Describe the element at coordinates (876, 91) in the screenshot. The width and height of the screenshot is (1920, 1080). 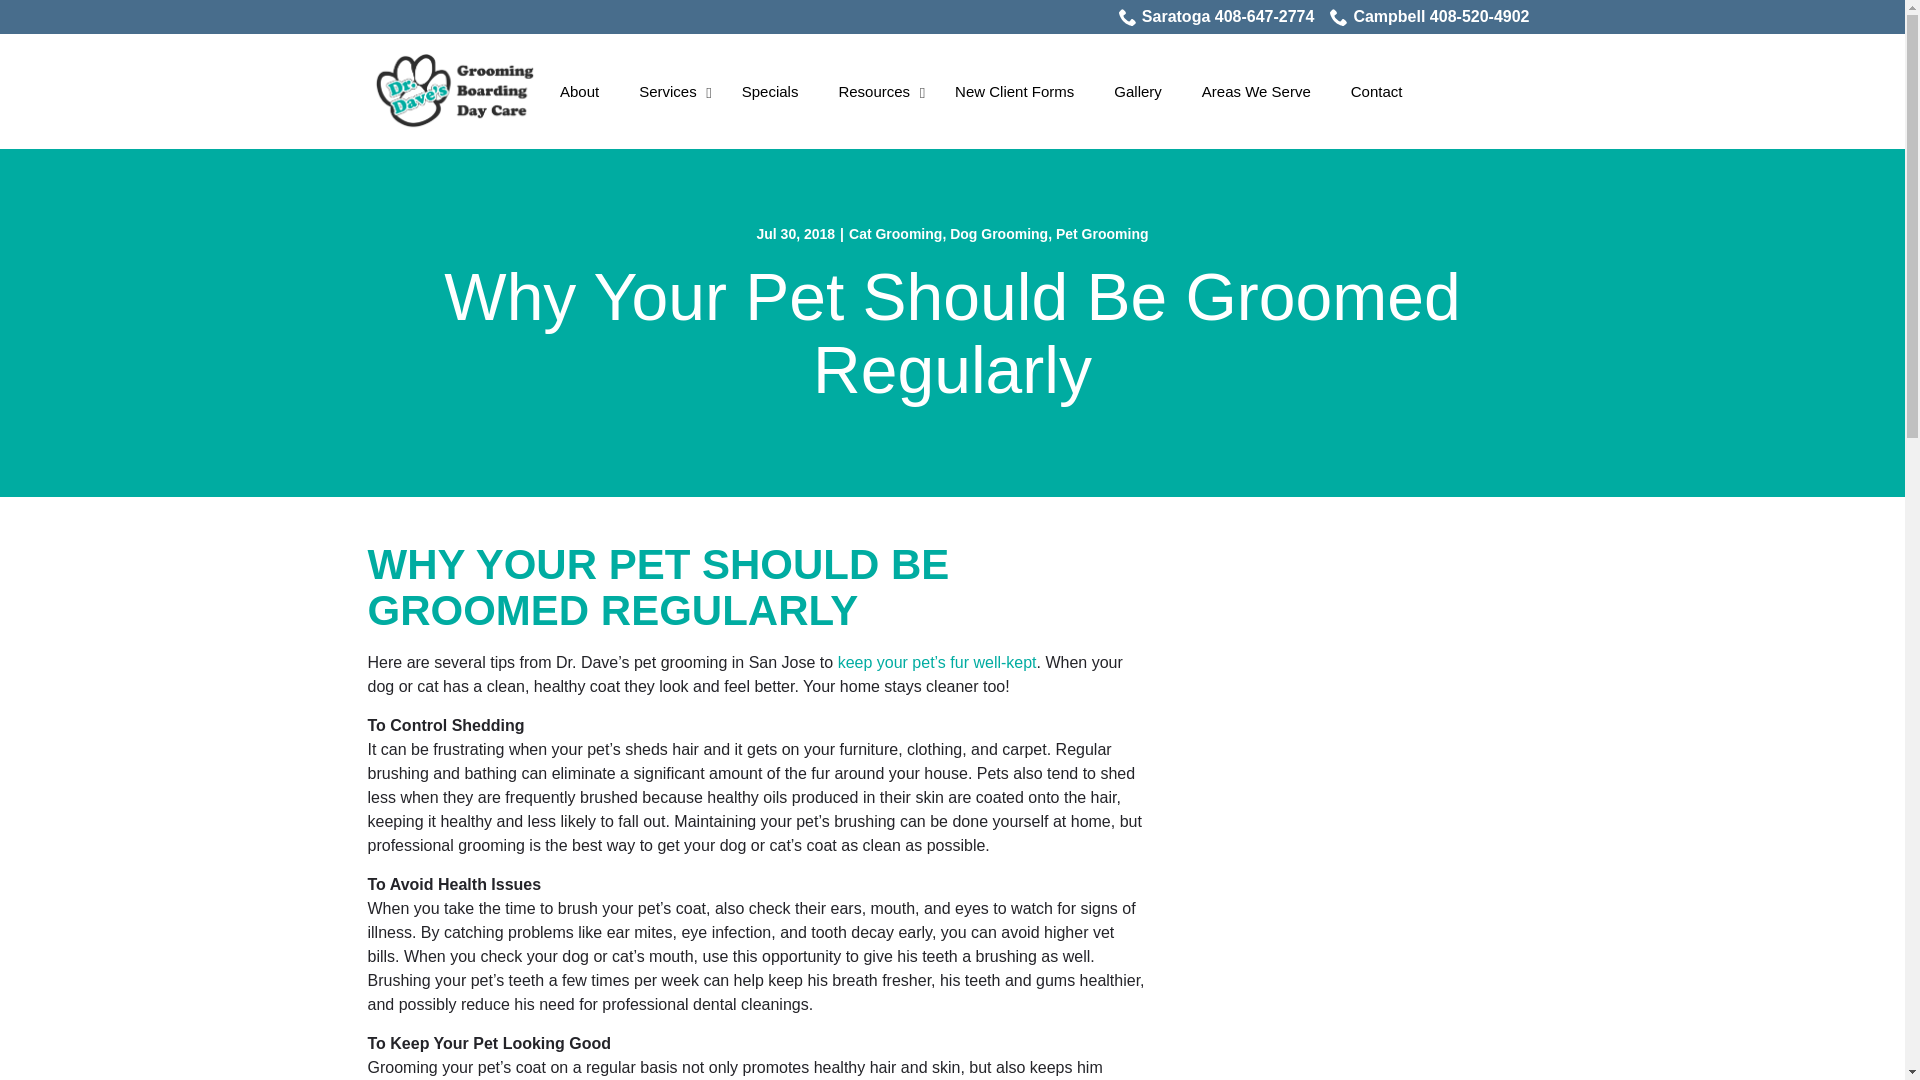
I see `Resources` at that location.